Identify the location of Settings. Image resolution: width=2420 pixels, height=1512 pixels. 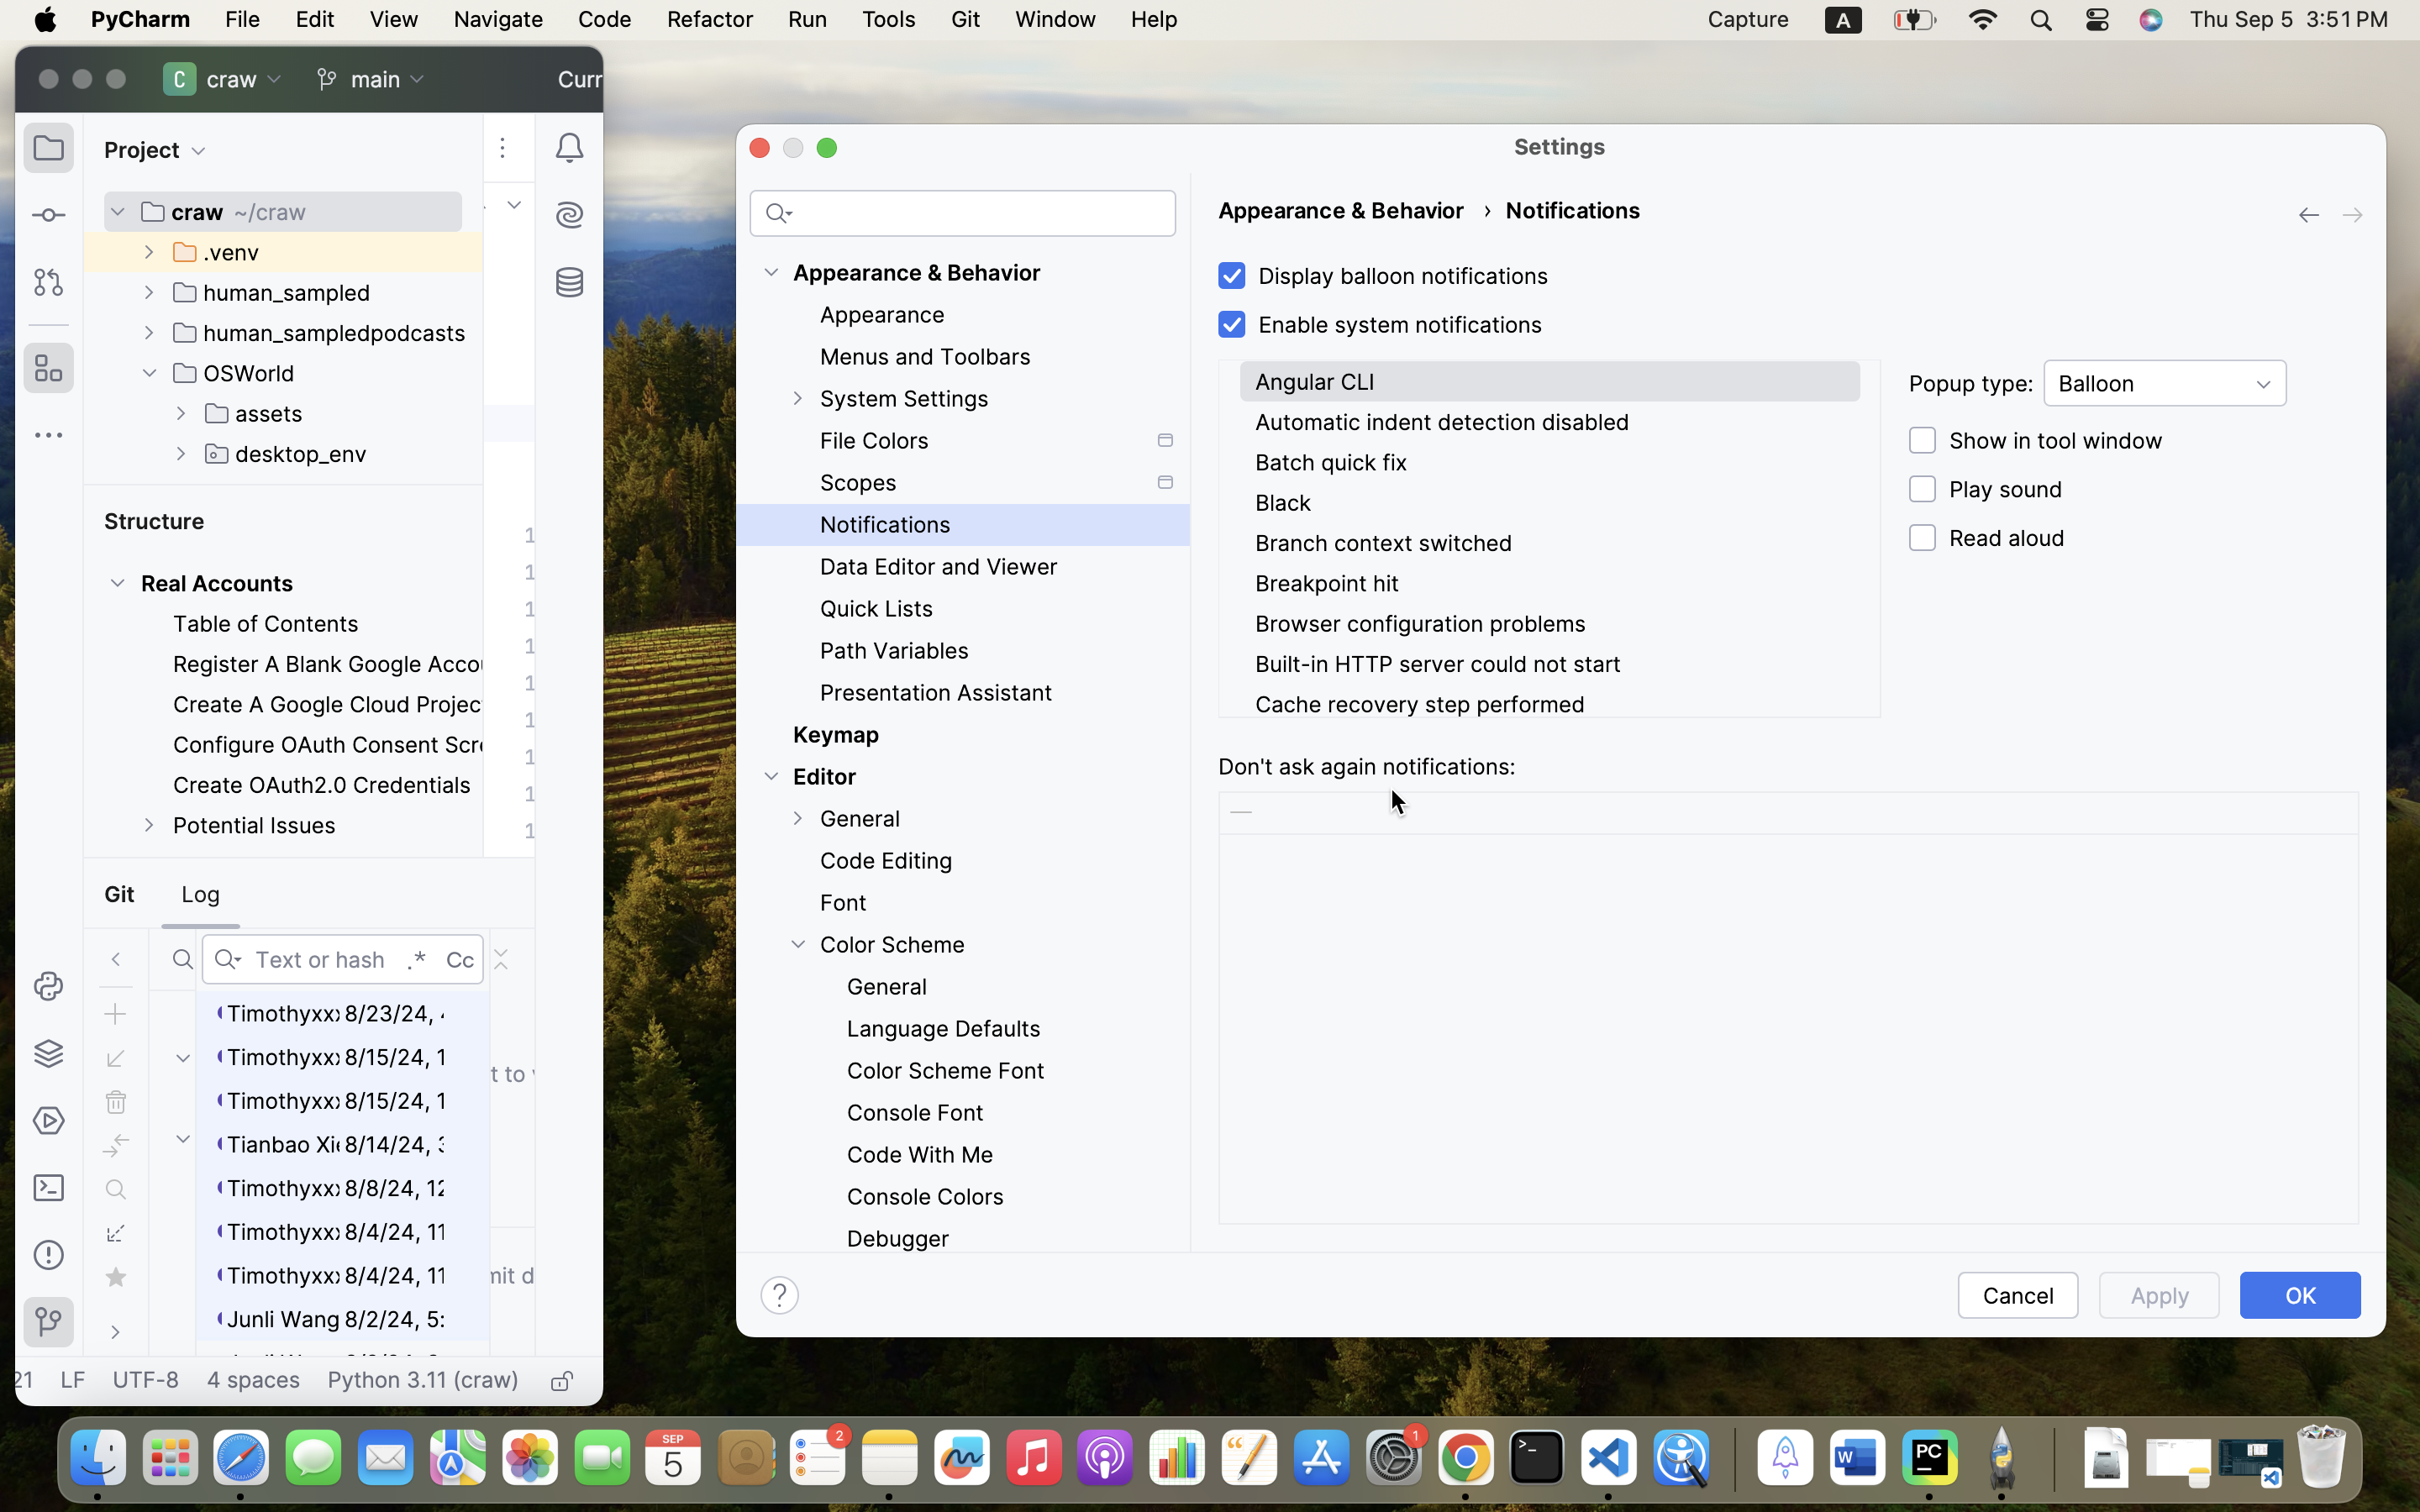
(1560, 146).